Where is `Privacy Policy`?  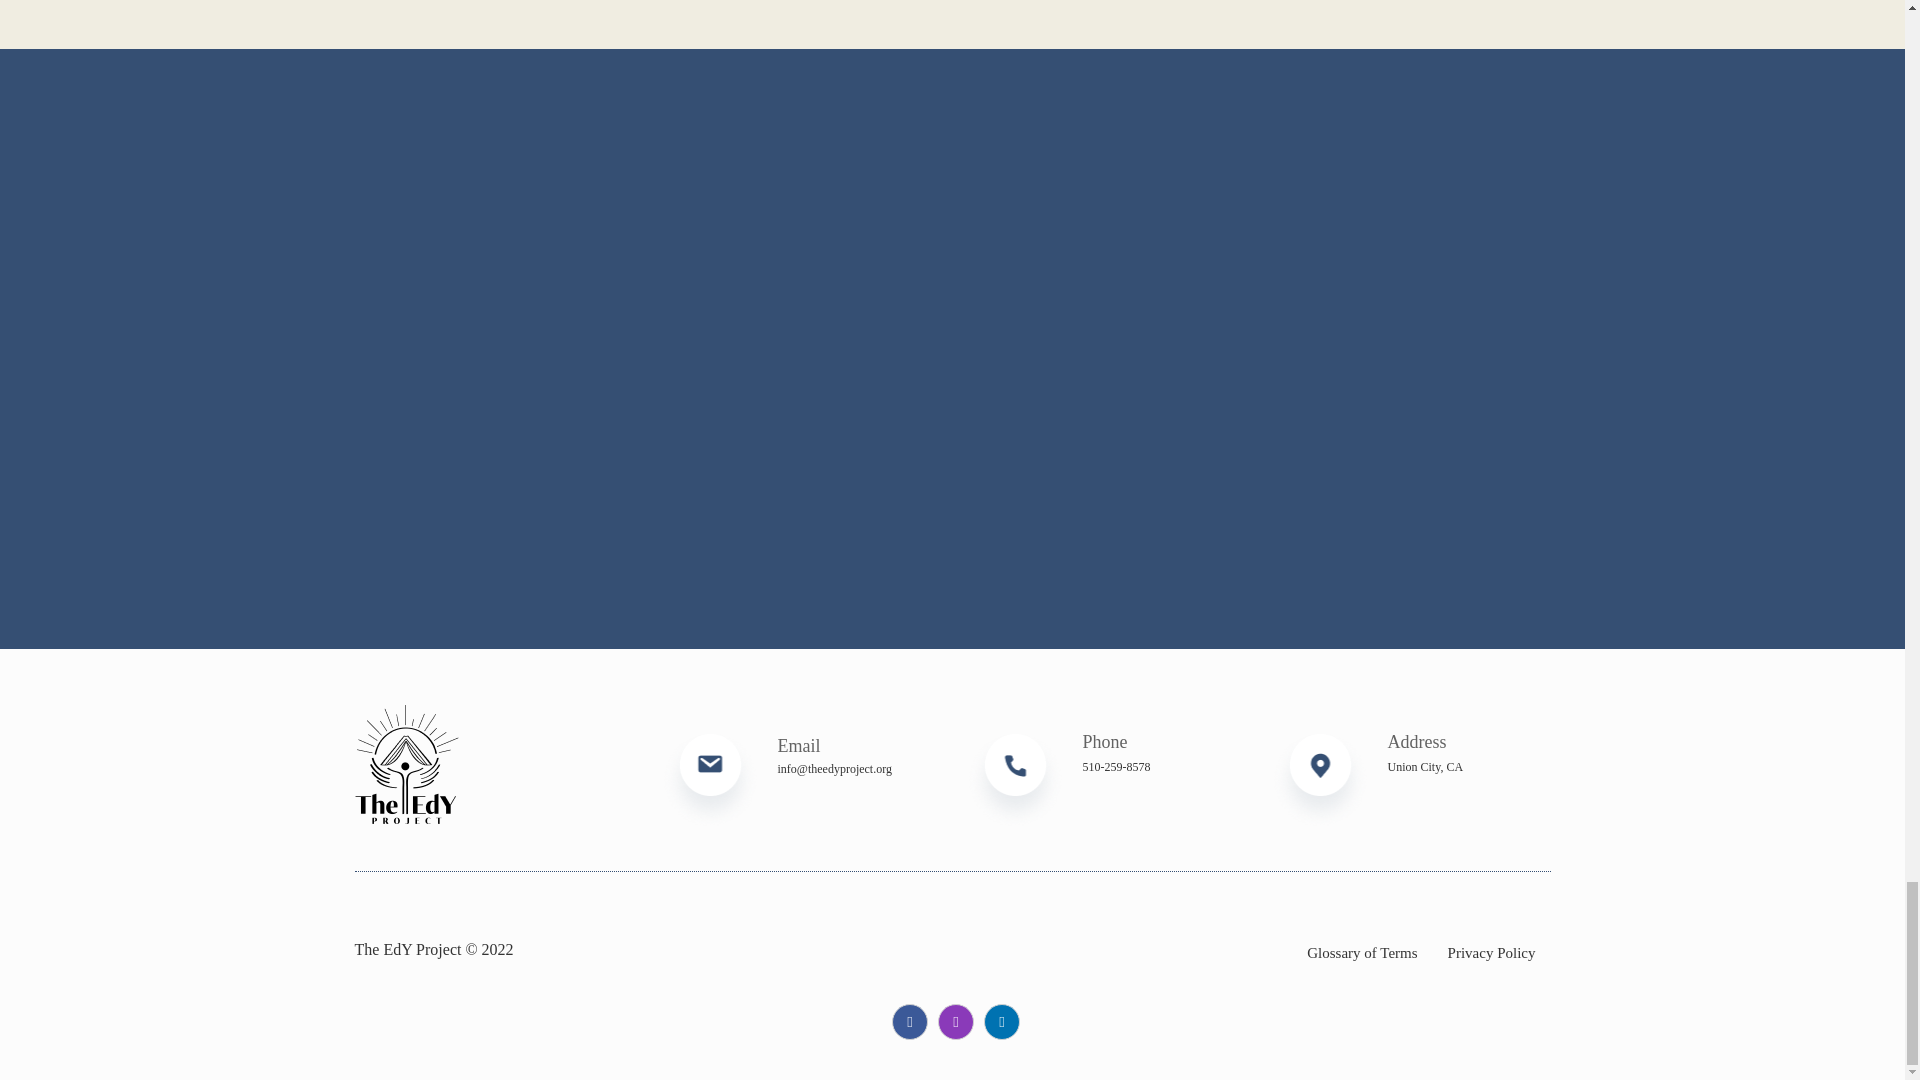 Privacy Policy is located at coordinates (1492, 938).